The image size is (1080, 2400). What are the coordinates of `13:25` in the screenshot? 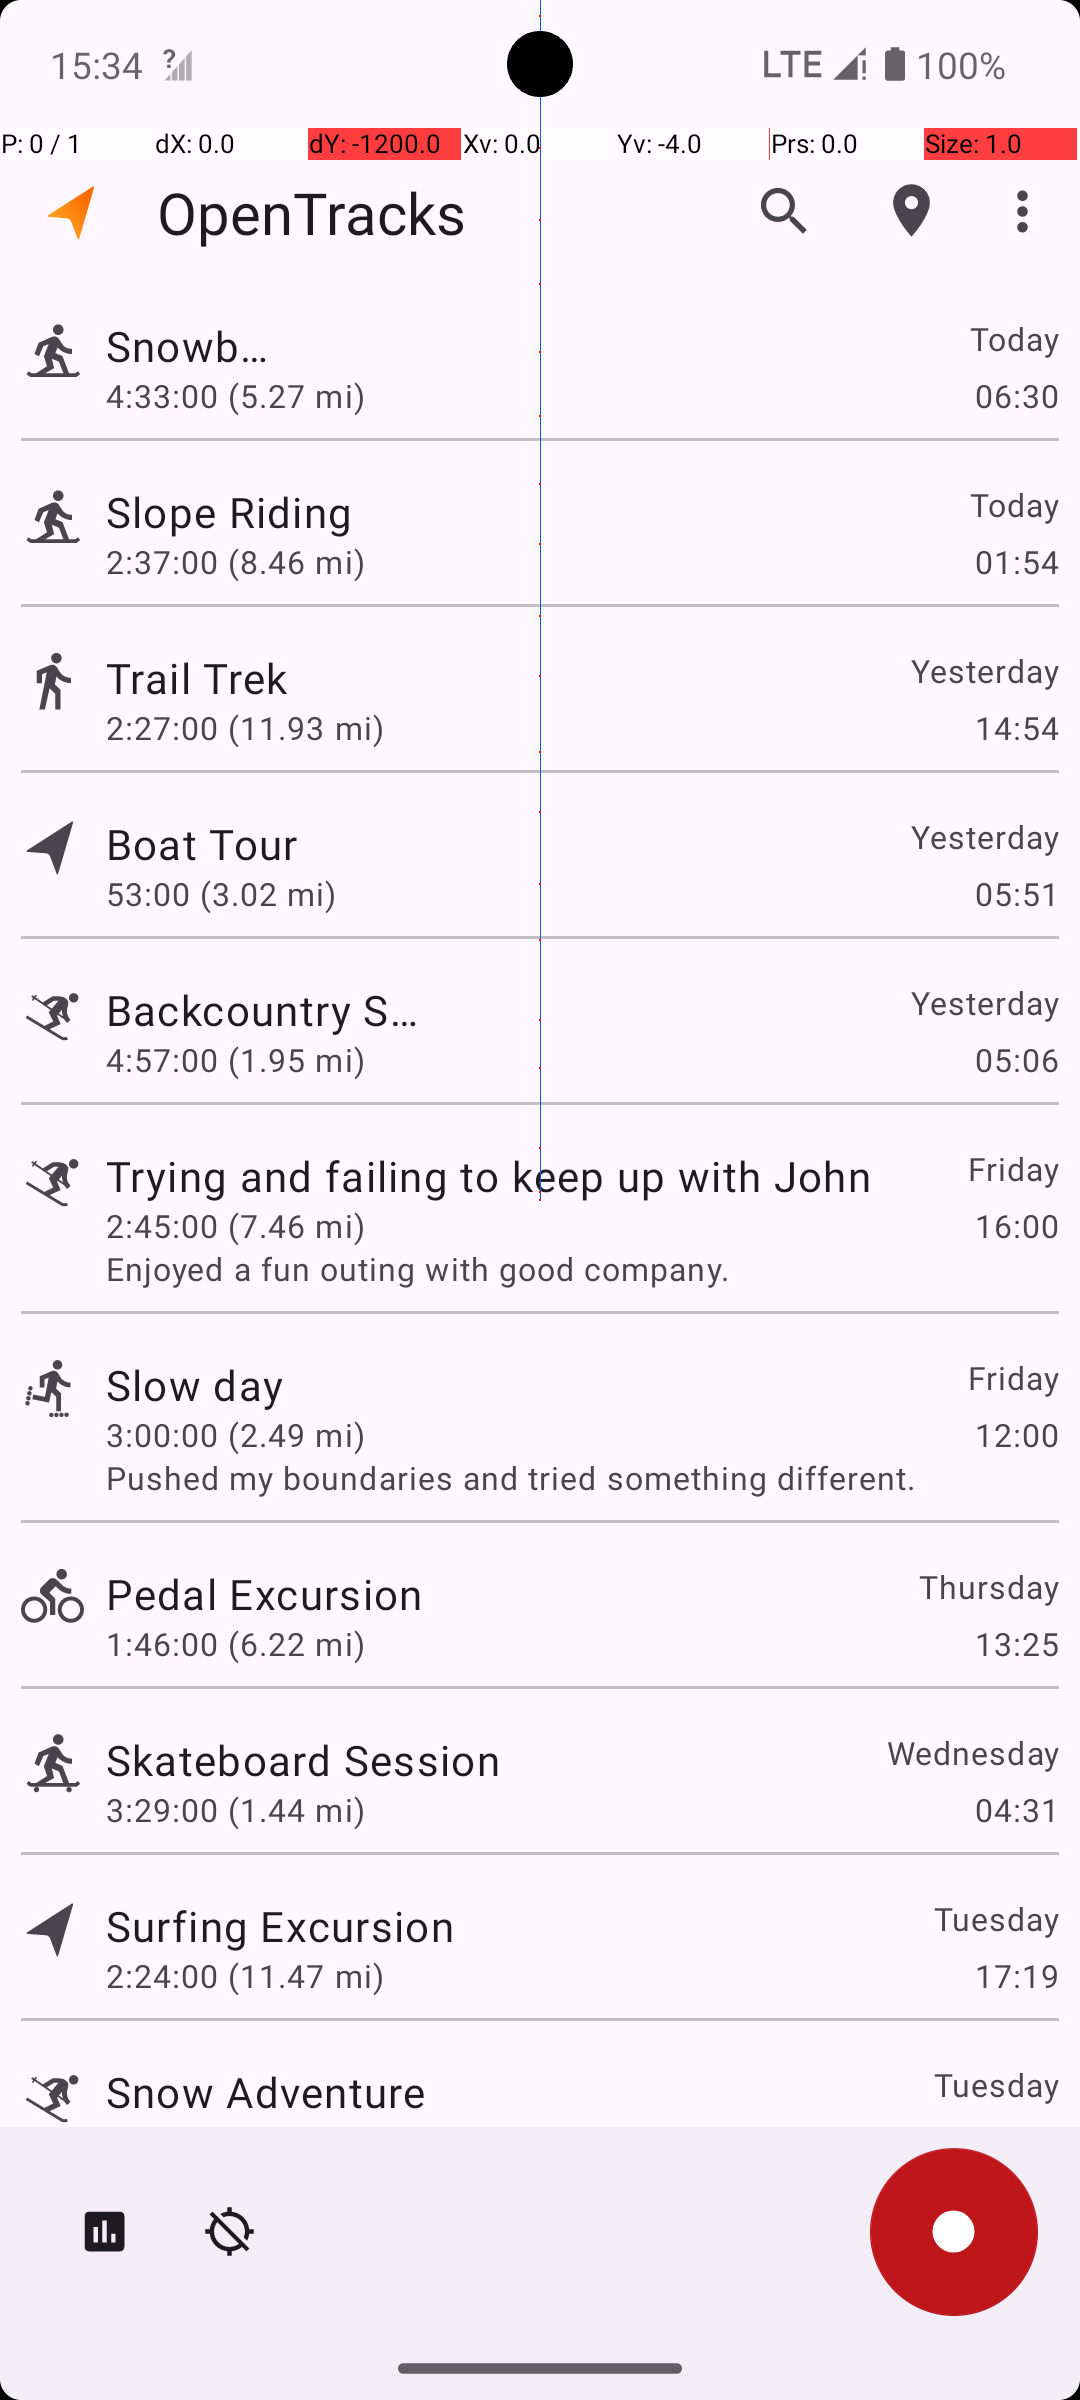 It's located at (1016, 1644).